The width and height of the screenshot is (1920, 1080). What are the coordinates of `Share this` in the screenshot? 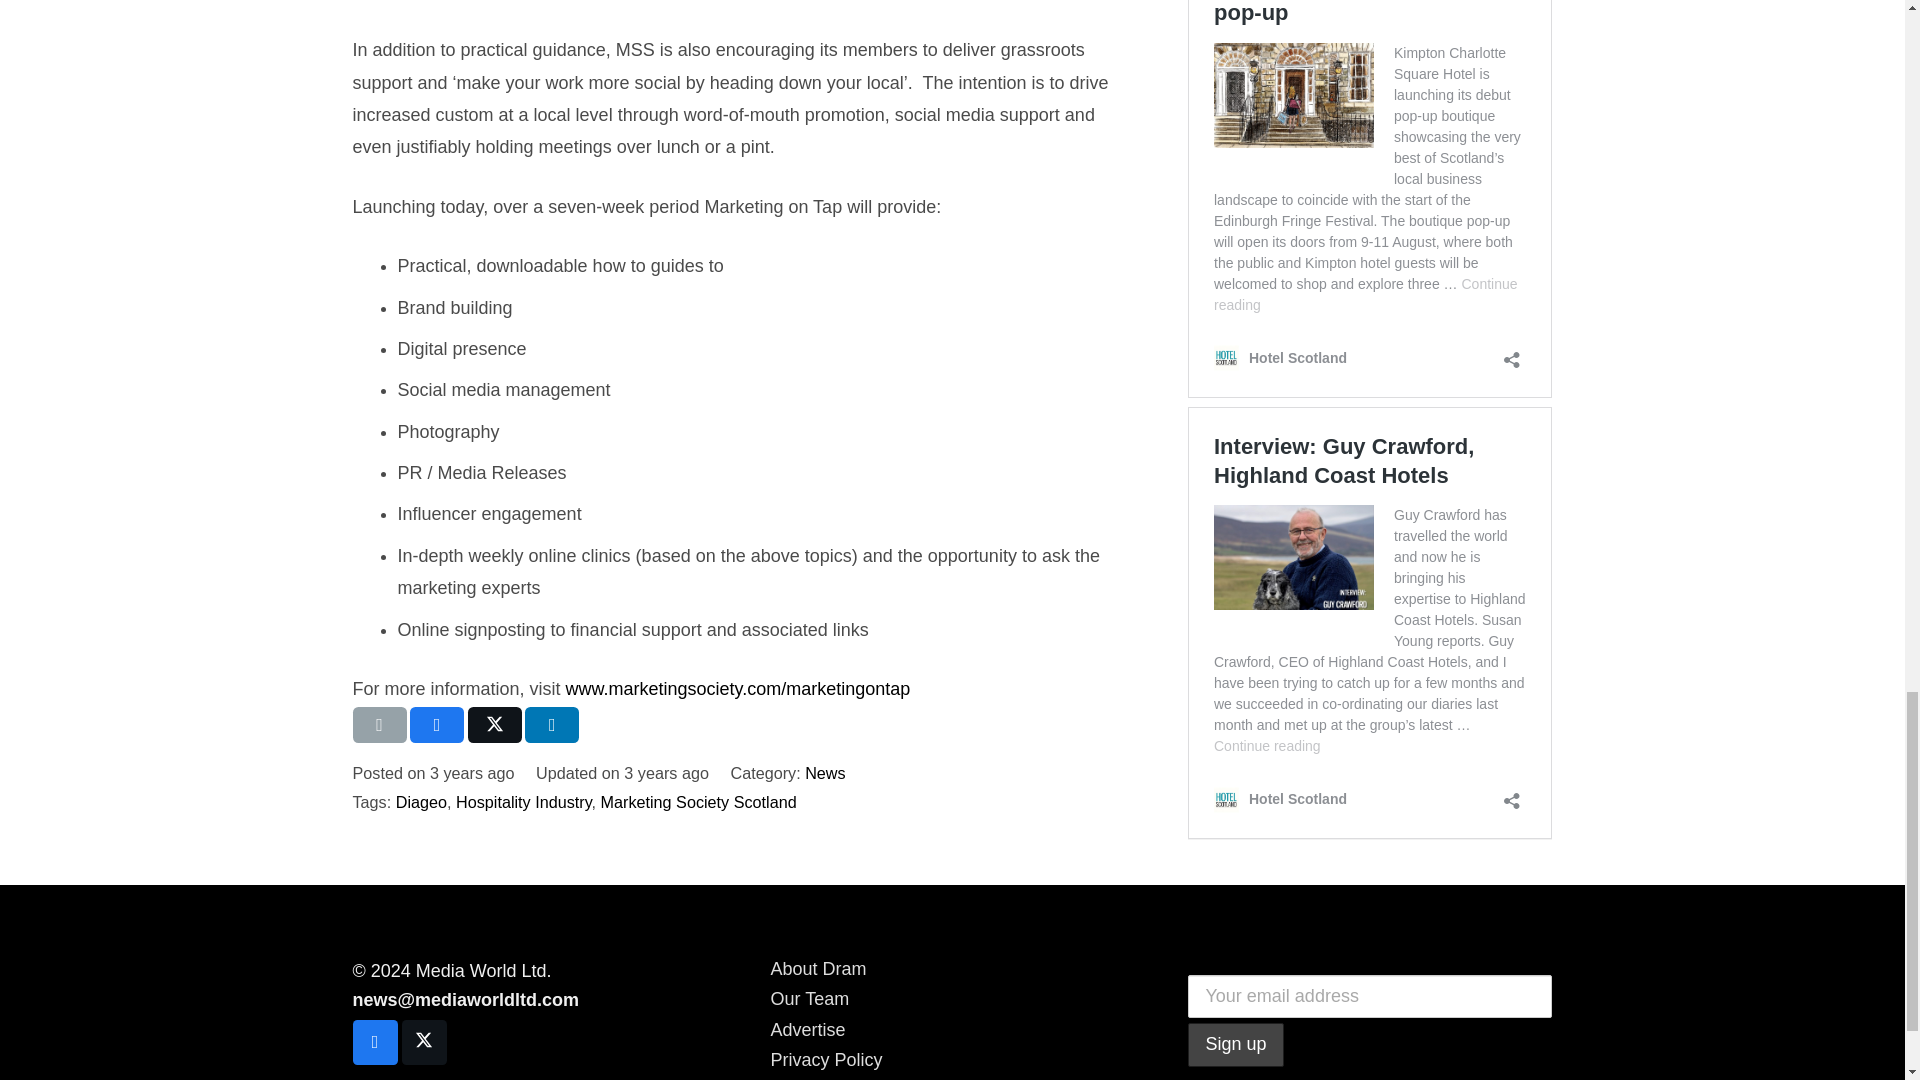 It's located at (552, 725).